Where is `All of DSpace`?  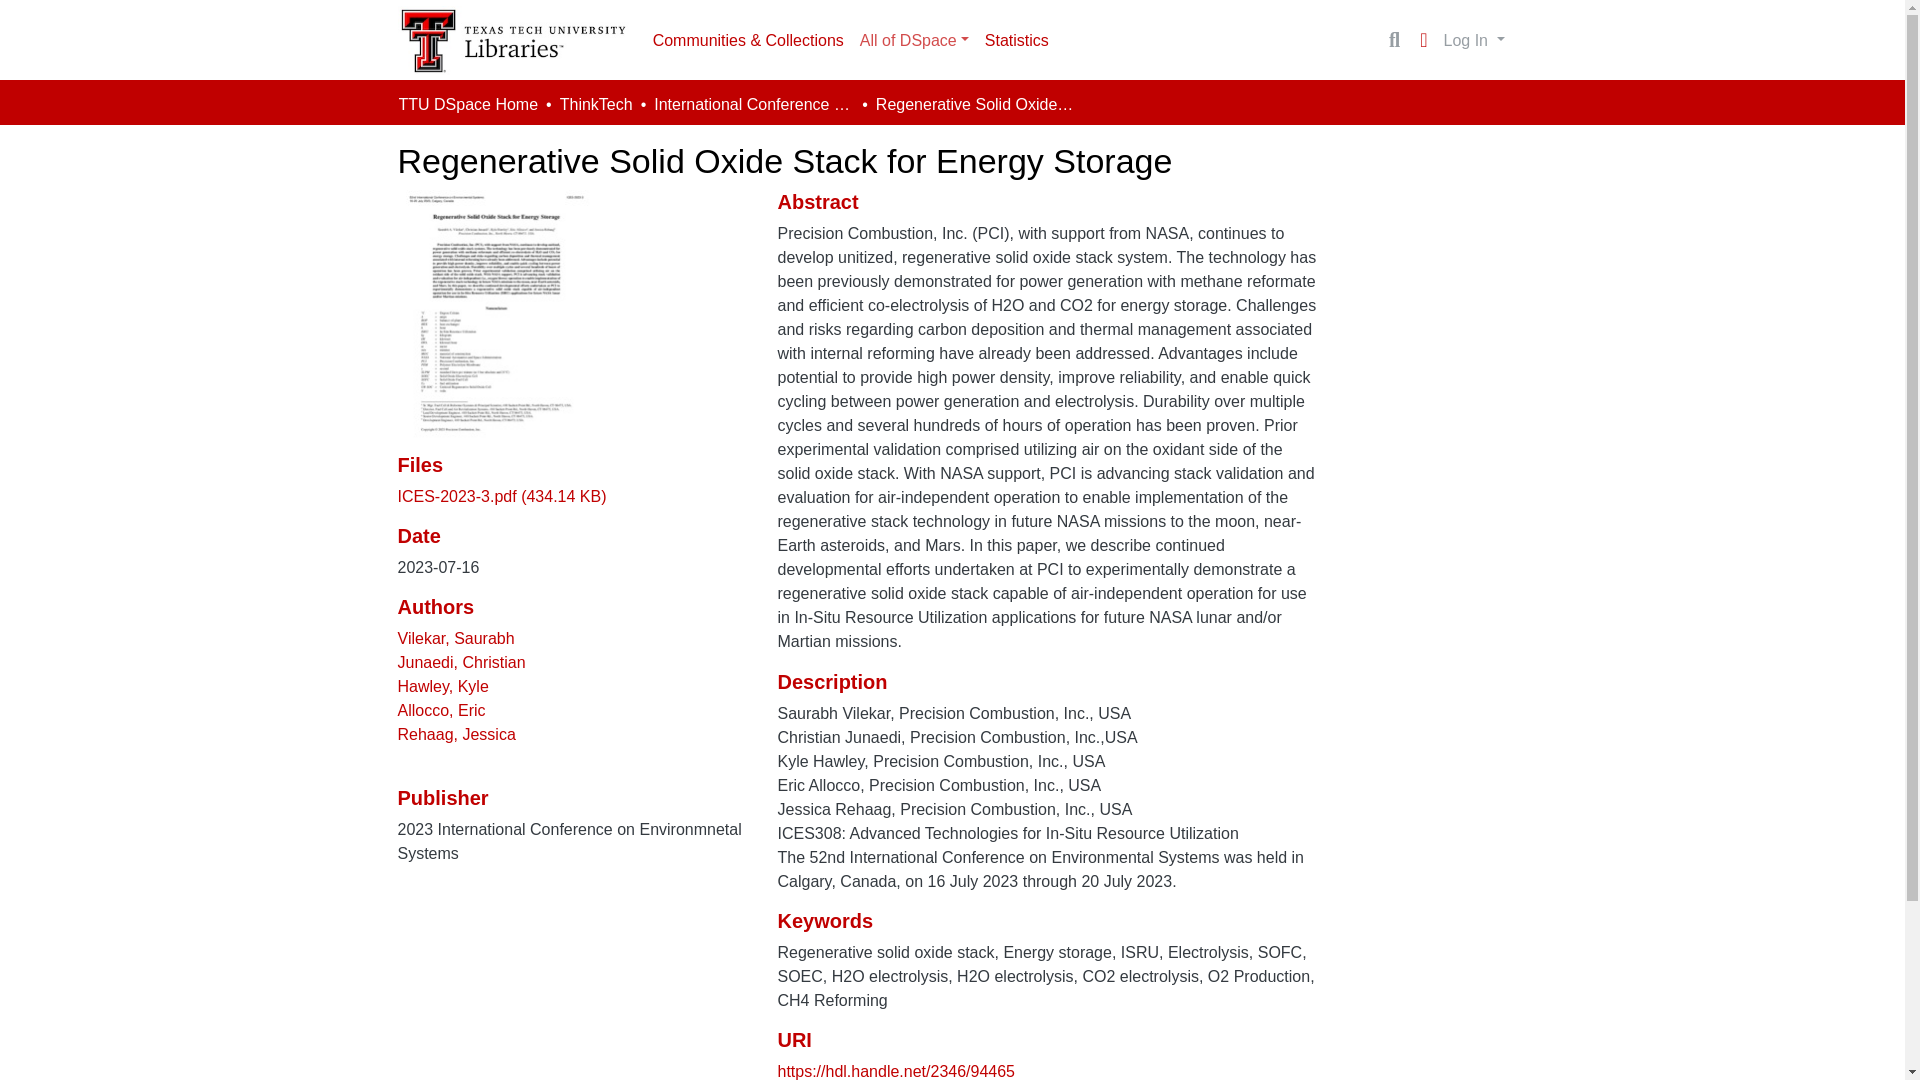
All of DSpace is located at coordinates (914, 40).